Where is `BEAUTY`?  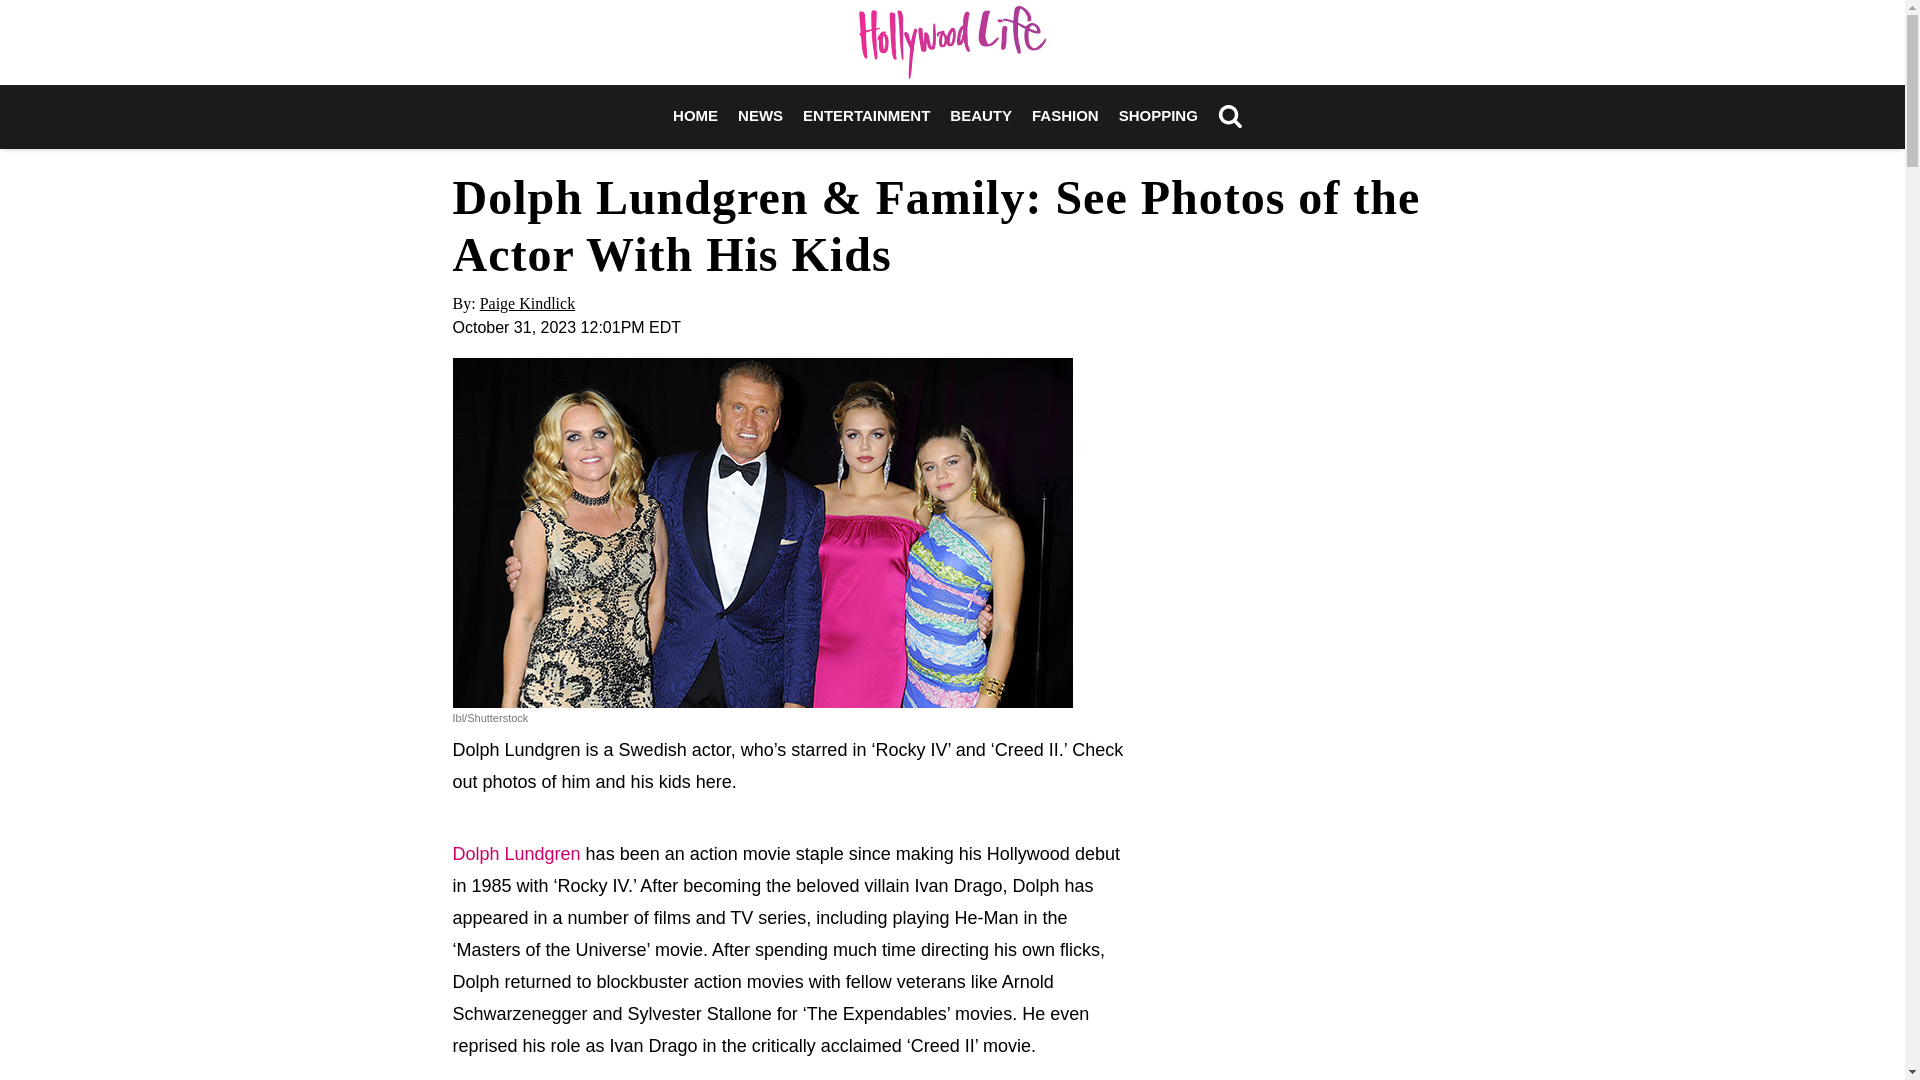
BEAUTY is located at coordinates (980, 116).